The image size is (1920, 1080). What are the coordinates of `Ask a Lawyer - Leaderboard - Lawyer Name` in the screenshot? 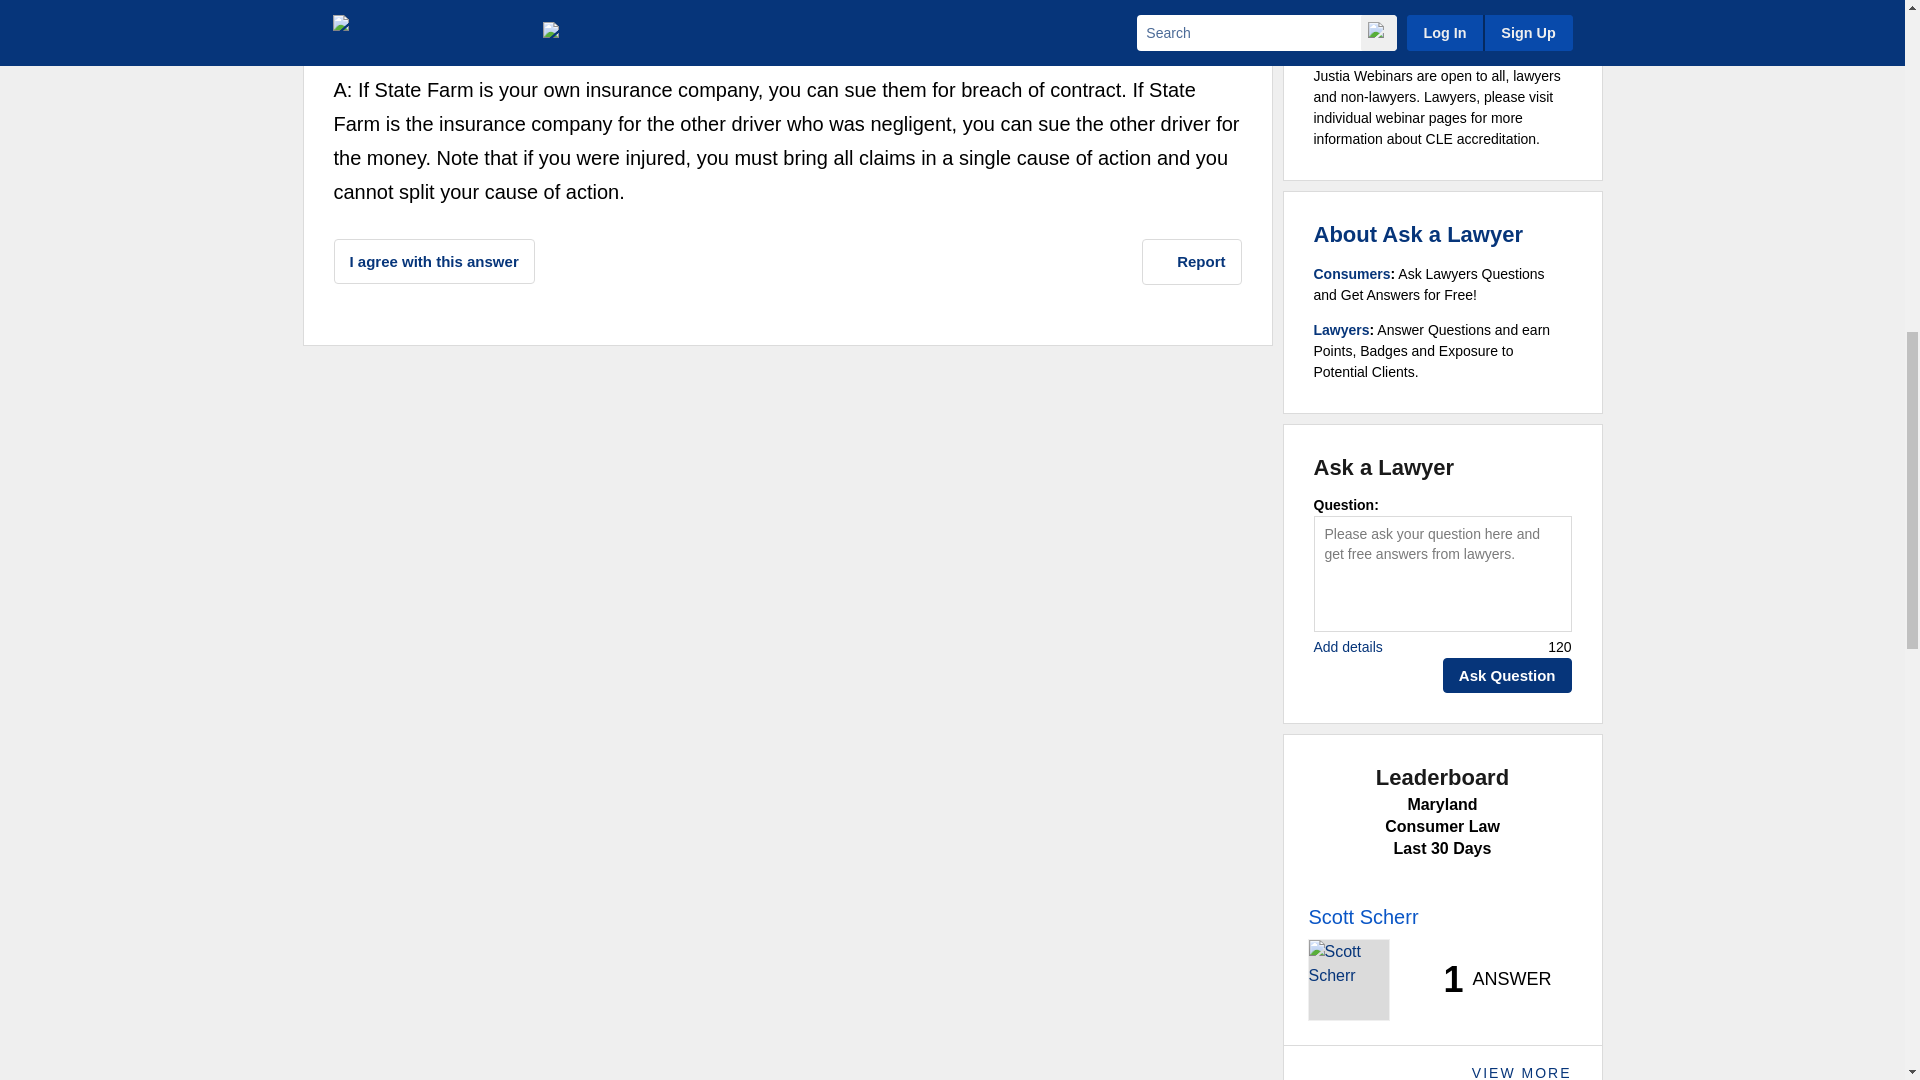 It's located at (1362, 916).